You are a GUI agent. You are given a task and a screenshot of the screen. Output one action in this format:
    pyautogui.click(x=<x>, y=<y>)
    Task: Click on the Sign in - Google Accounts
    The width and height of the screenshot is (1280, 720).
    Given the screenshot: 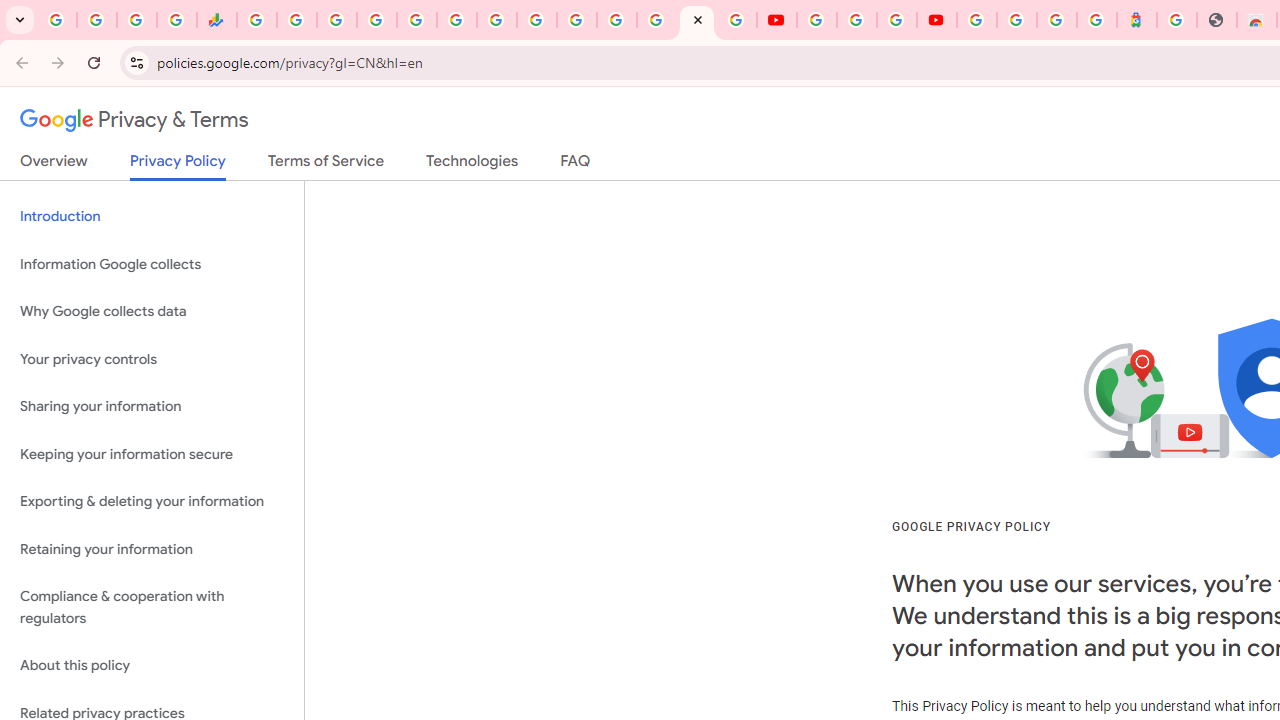 What is the action you would take?
    pyautogui.click(x=657, y=20)
    